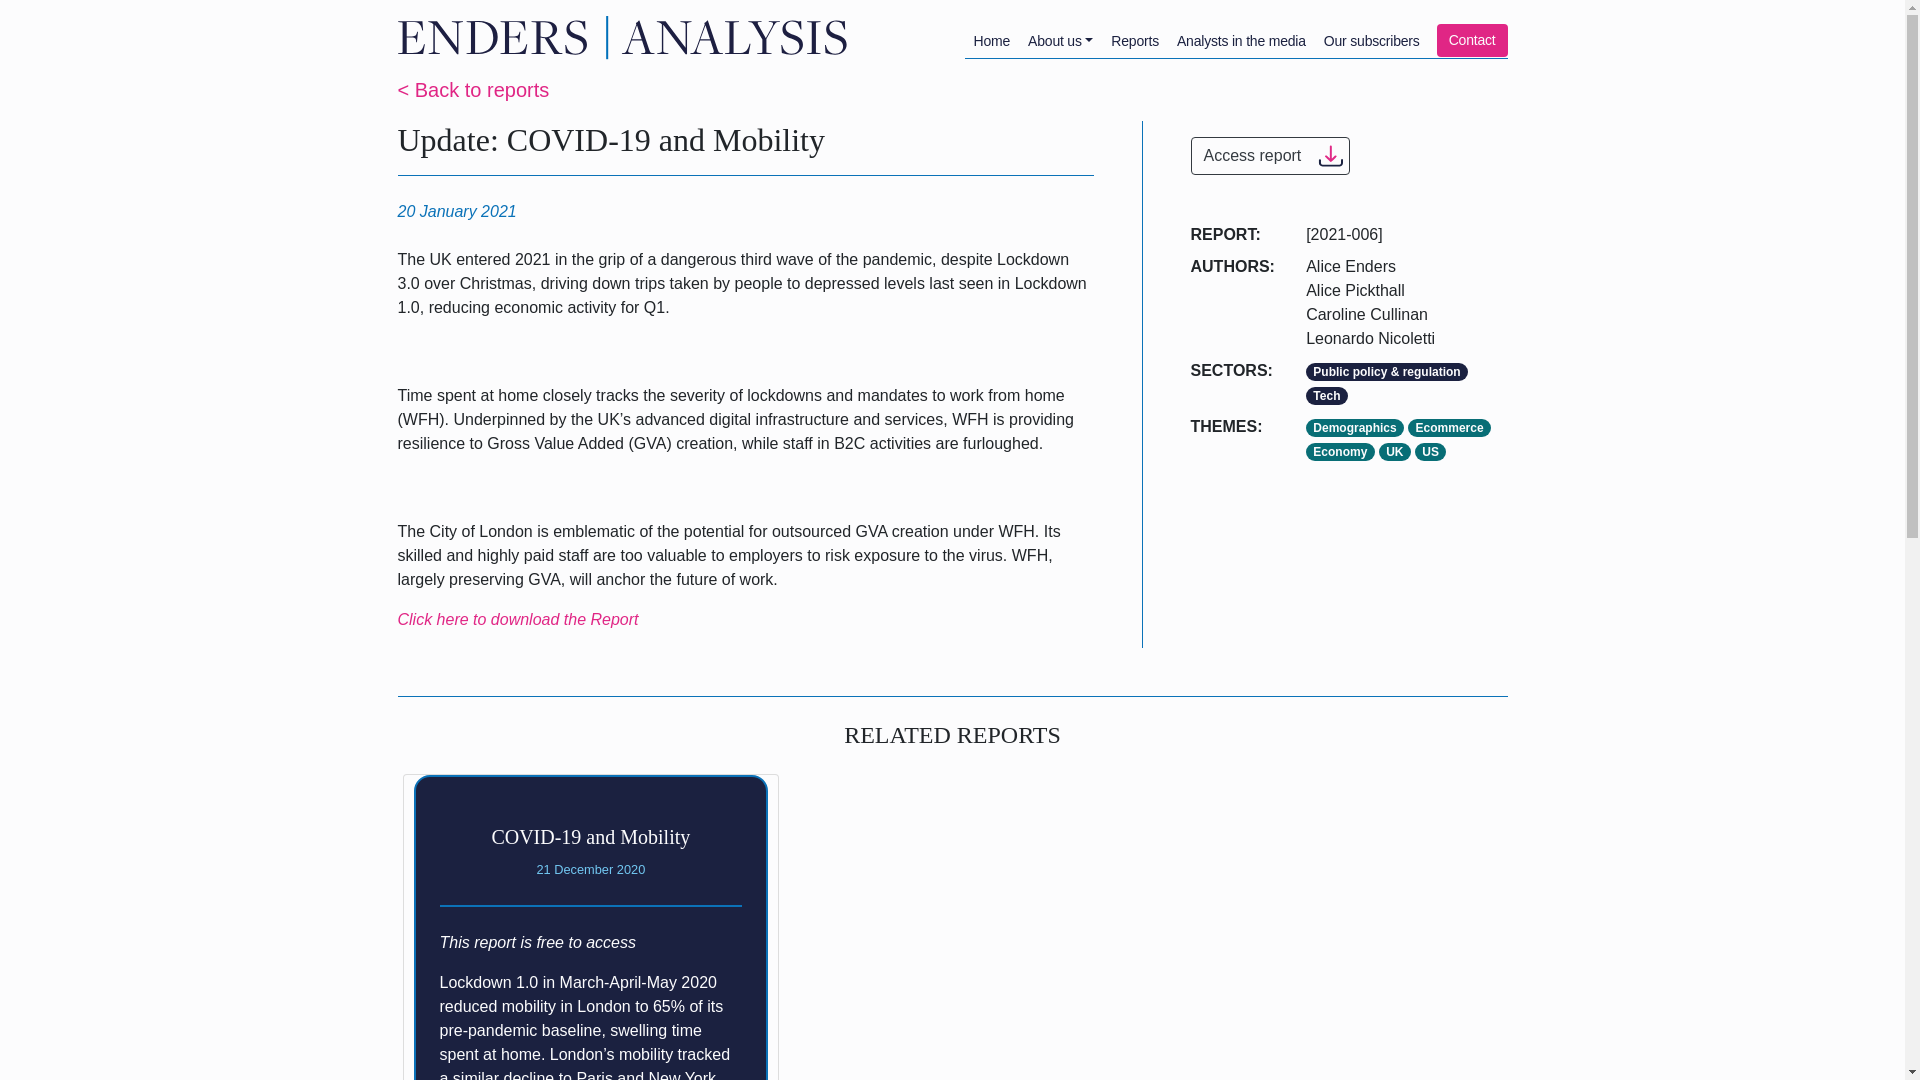  Describe the element at coordinates (590, 836) in the screenshot. I see `COVID-19 and Mobility` at that location.